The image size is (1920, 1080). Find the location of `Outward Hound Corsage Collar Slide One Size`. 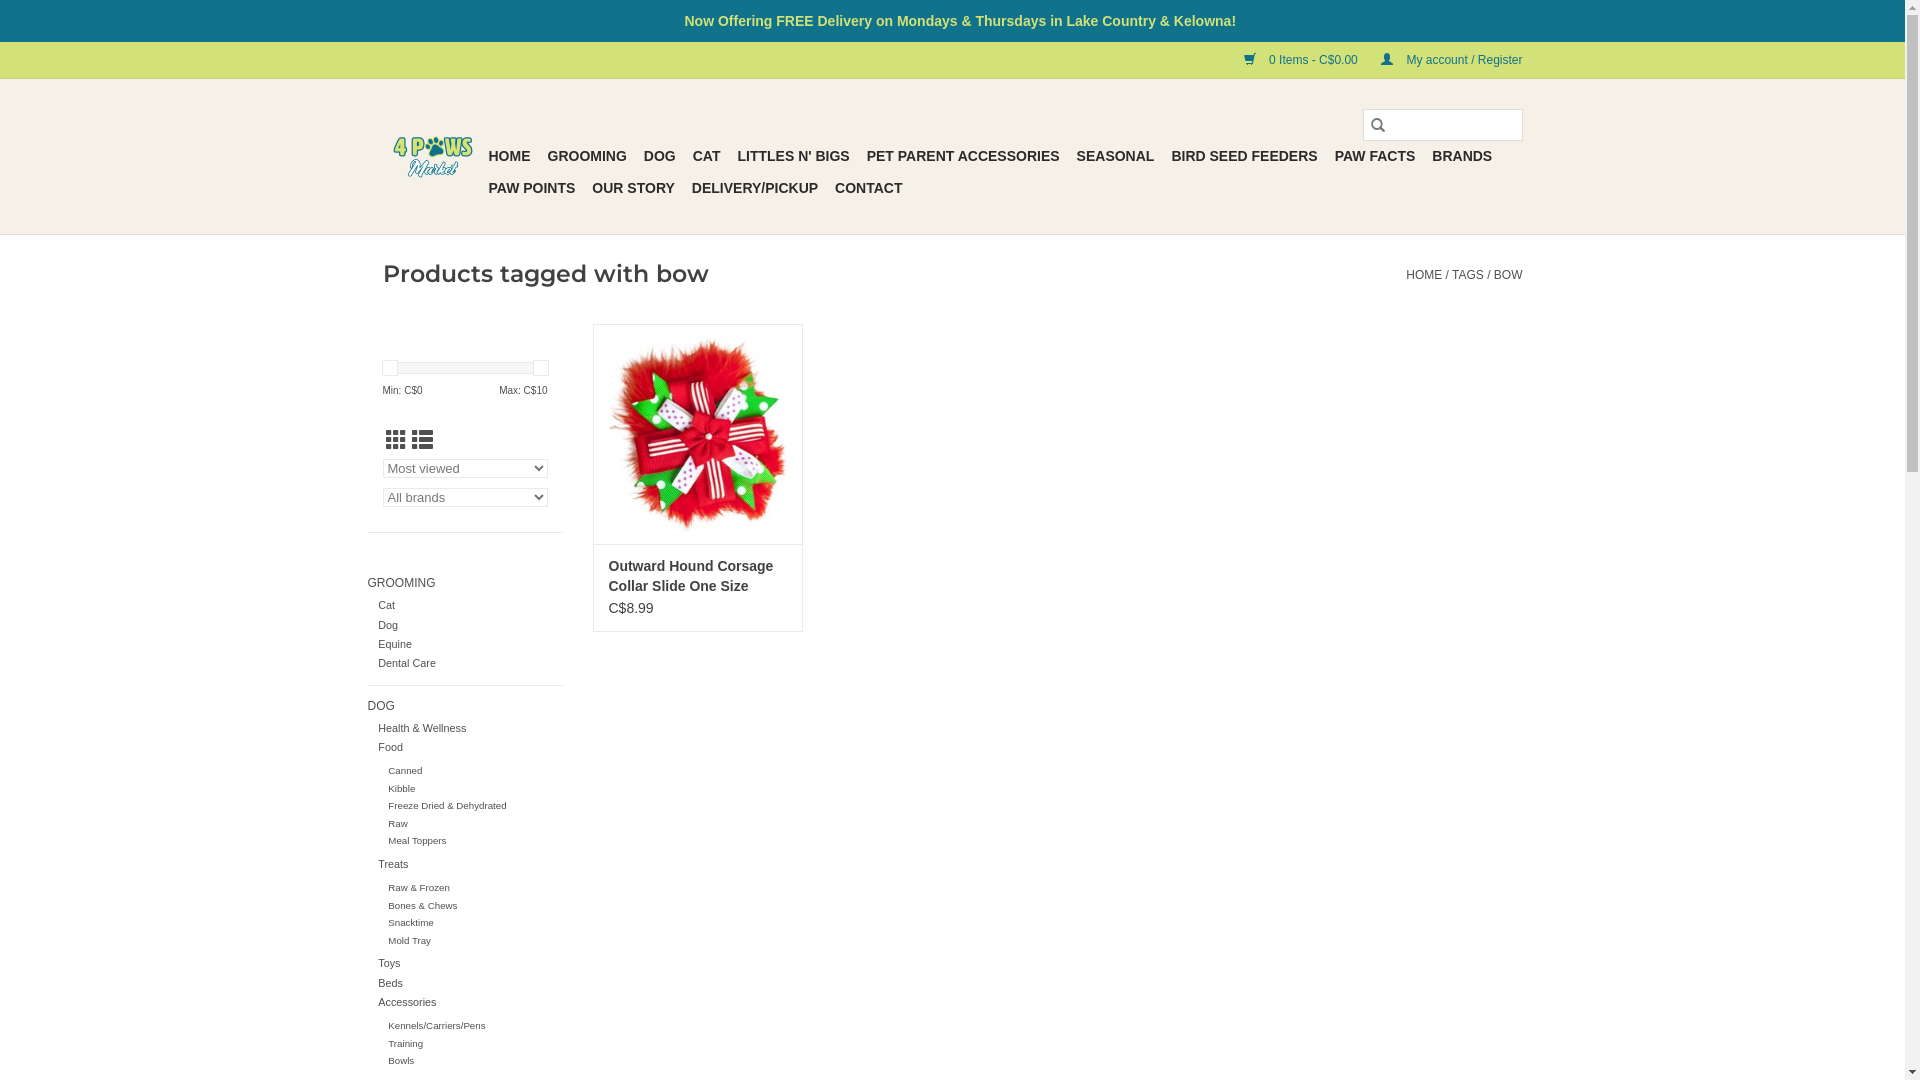

Outward Hound Corsage Collar Slide One Size is located at coordinates (697, 434).